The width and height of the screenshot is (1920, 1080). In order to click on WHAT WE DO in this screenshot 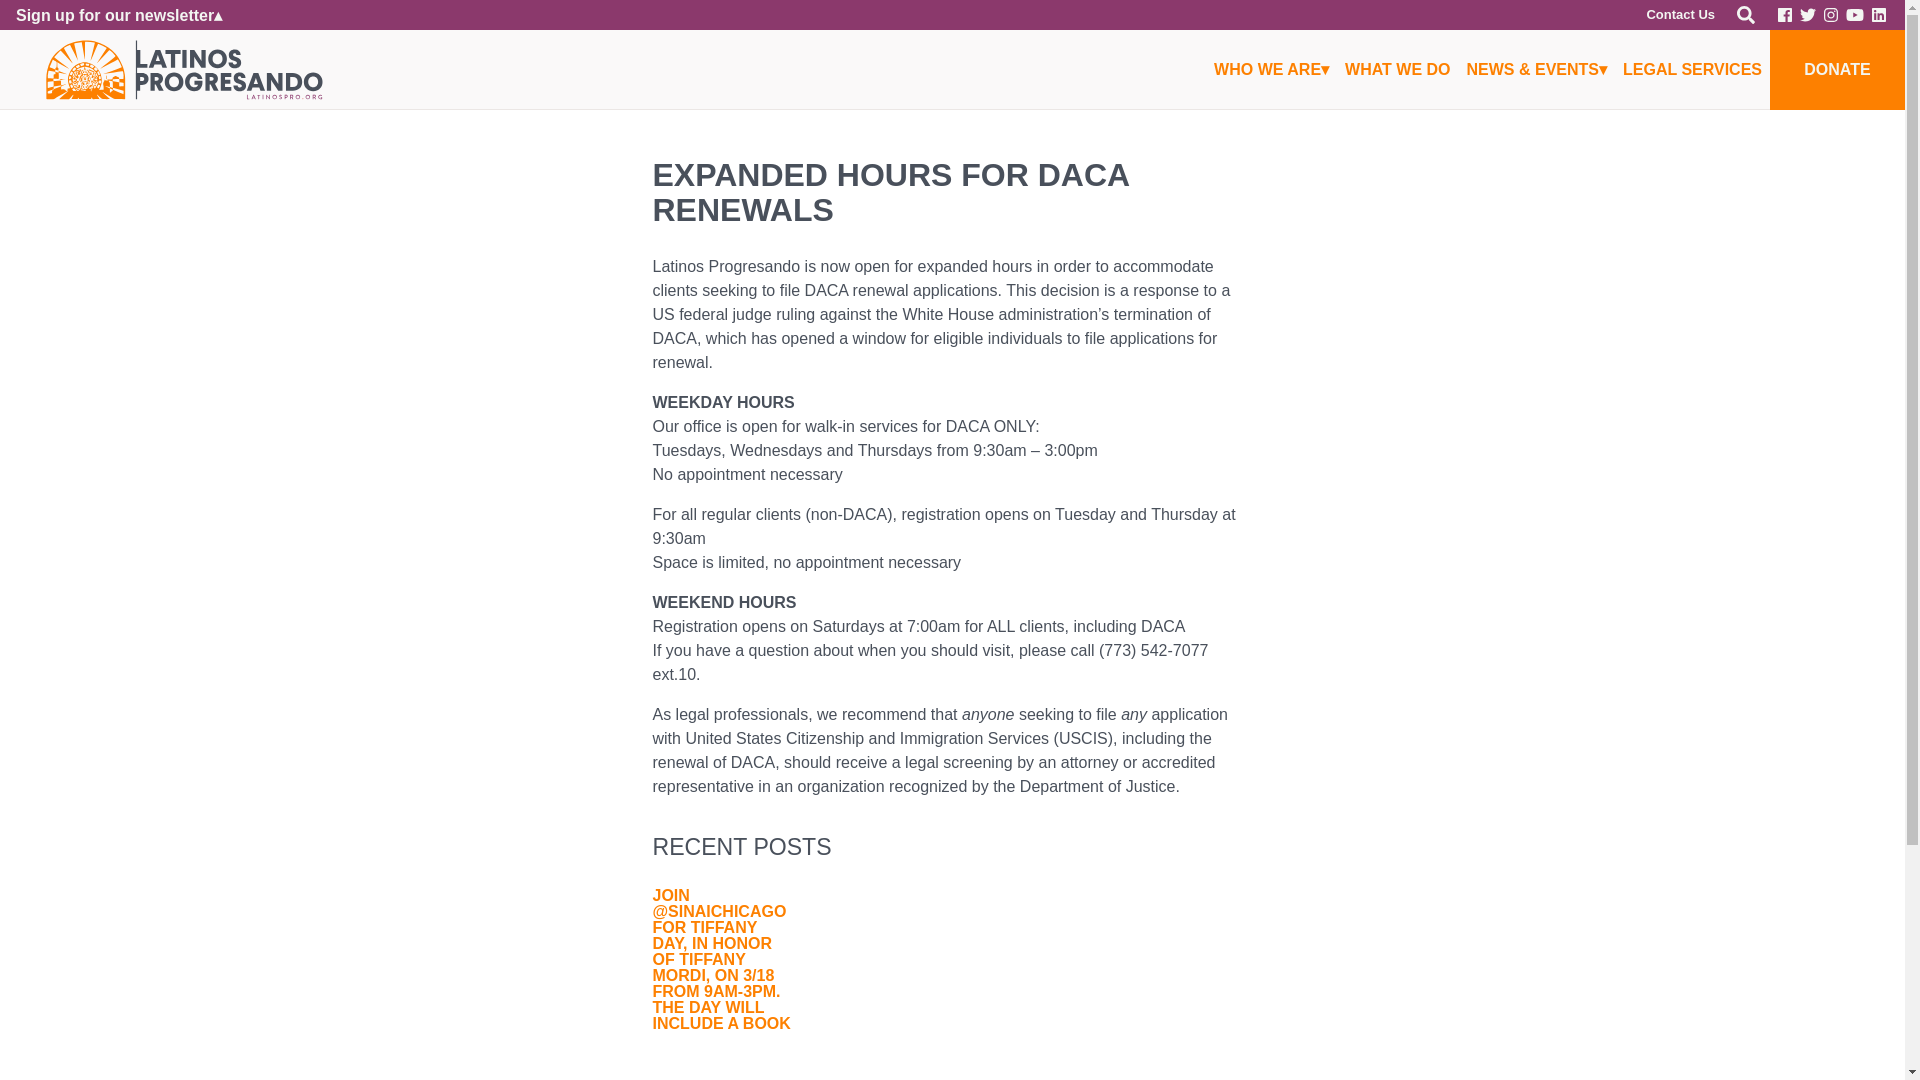, I will do `click(1396, 70)`.